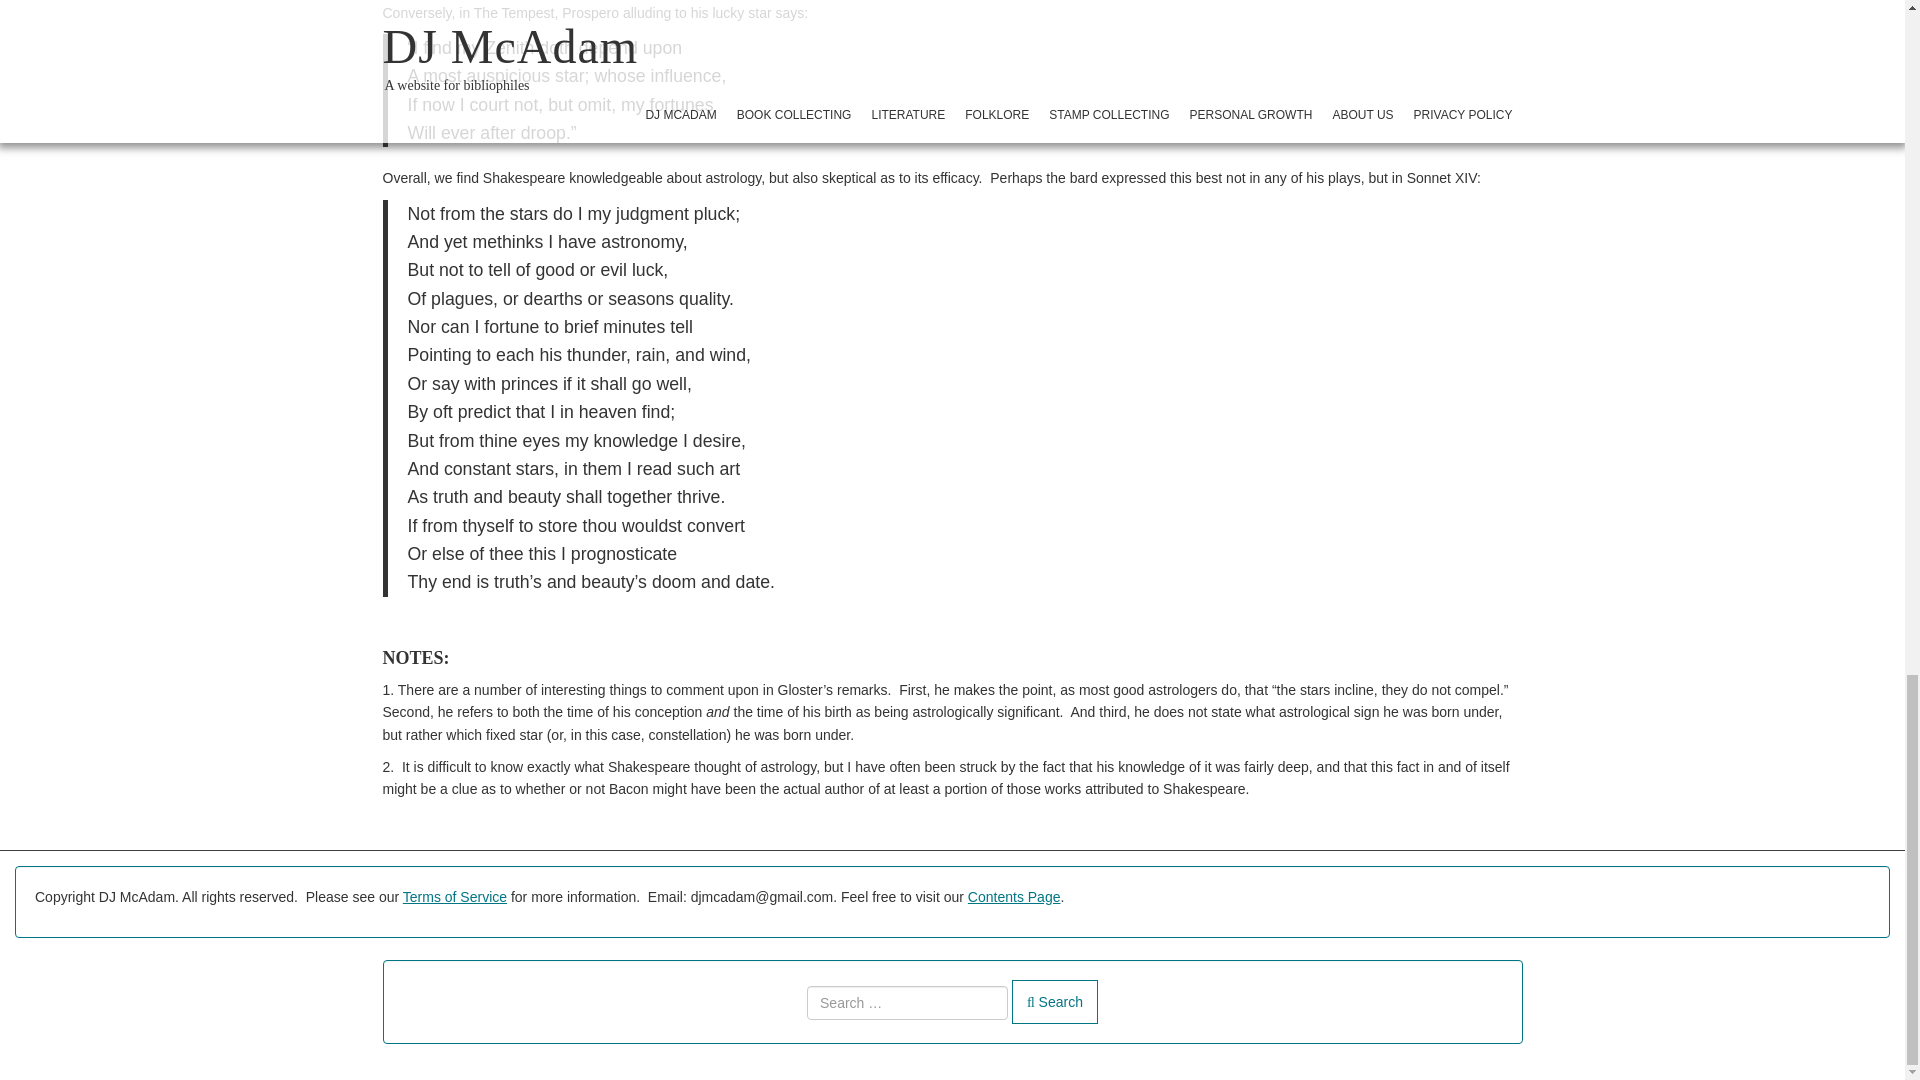 The width and height of the screenshot is (1920, 1080). What do you see at coordinates (1054, 1001) in the screenshot?
I see ` Search` at bounding box center [1054, 1001].